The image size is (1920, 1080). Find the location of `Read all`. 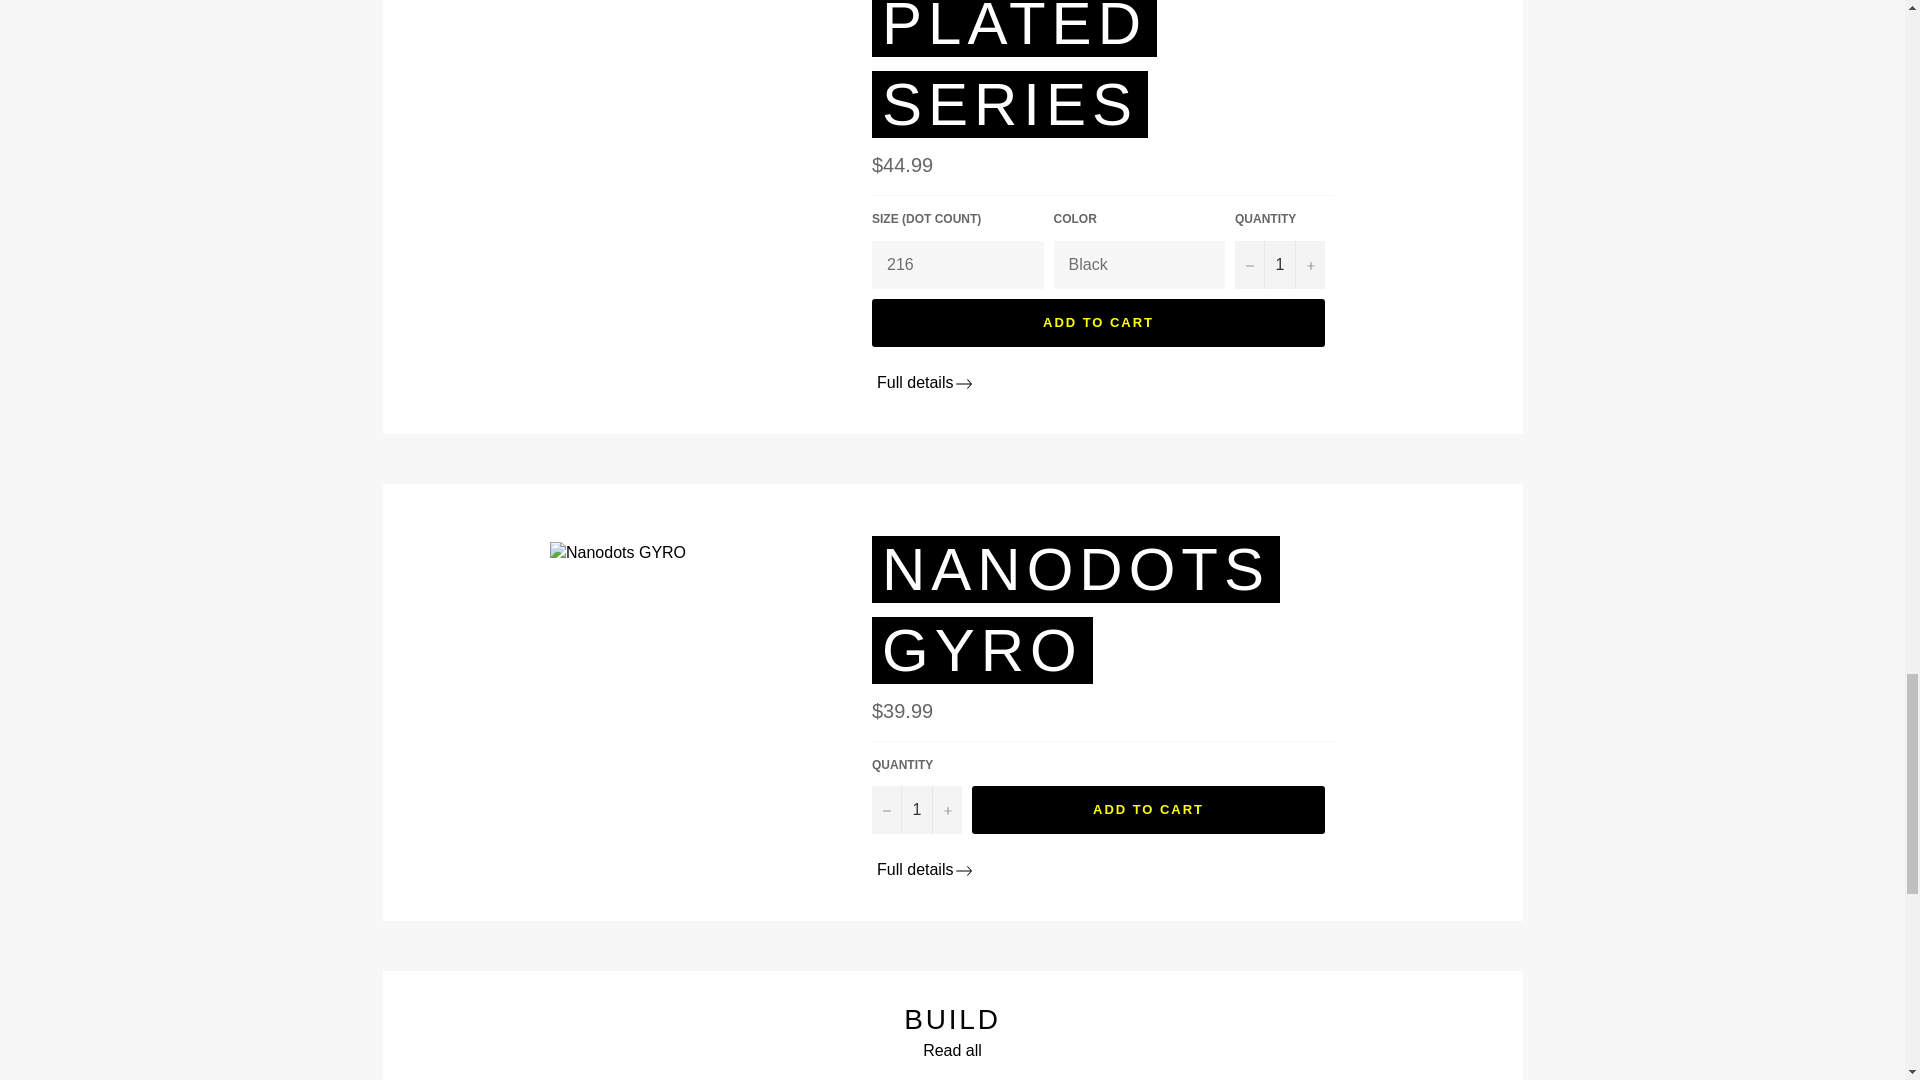

Read all is located at coordinates (952, 1050).